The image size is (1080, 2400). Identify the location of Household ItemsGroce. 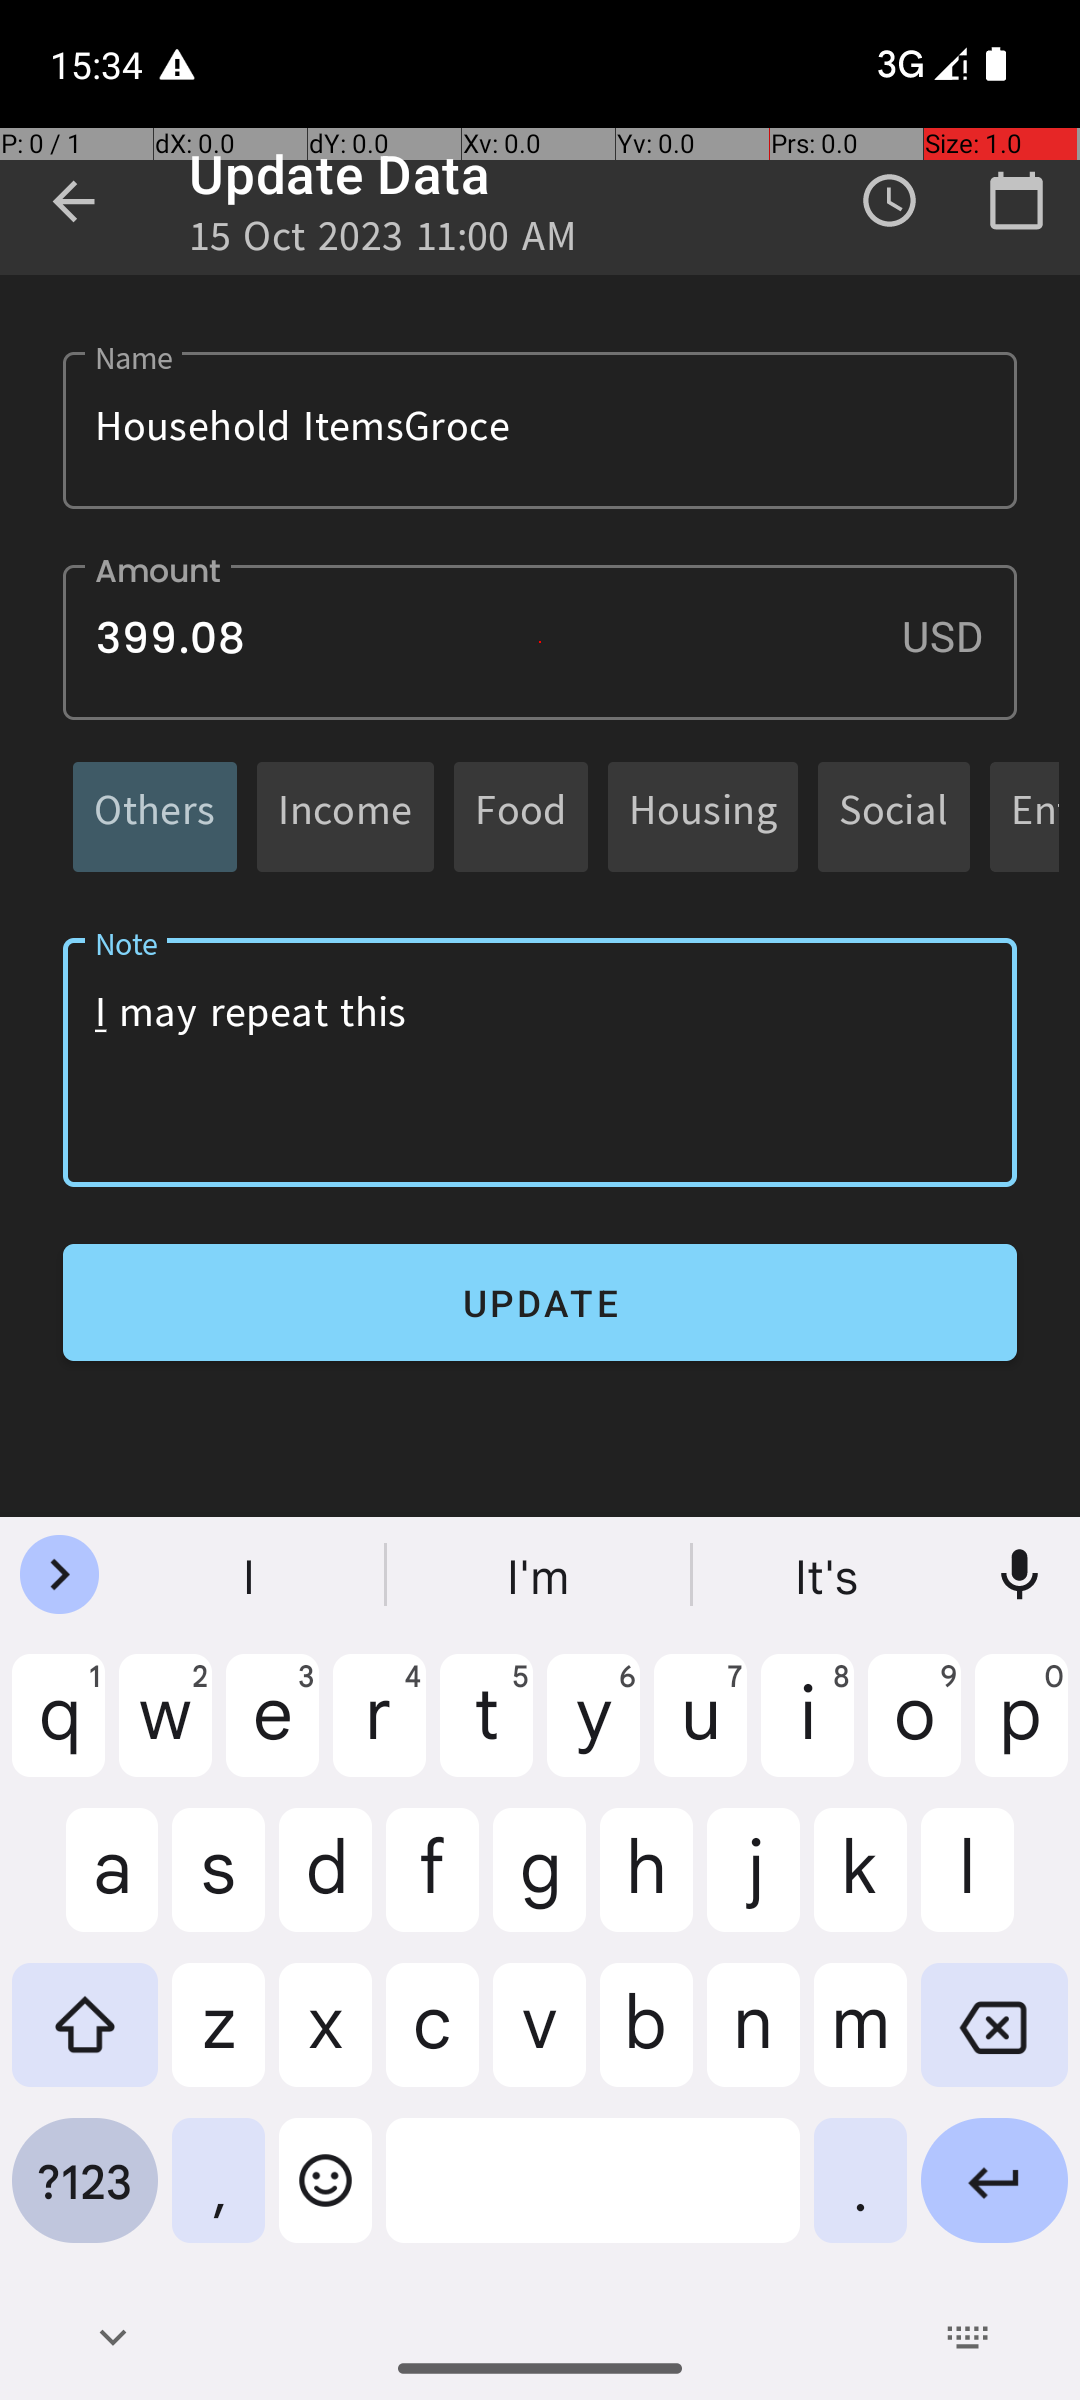
(540, 430).